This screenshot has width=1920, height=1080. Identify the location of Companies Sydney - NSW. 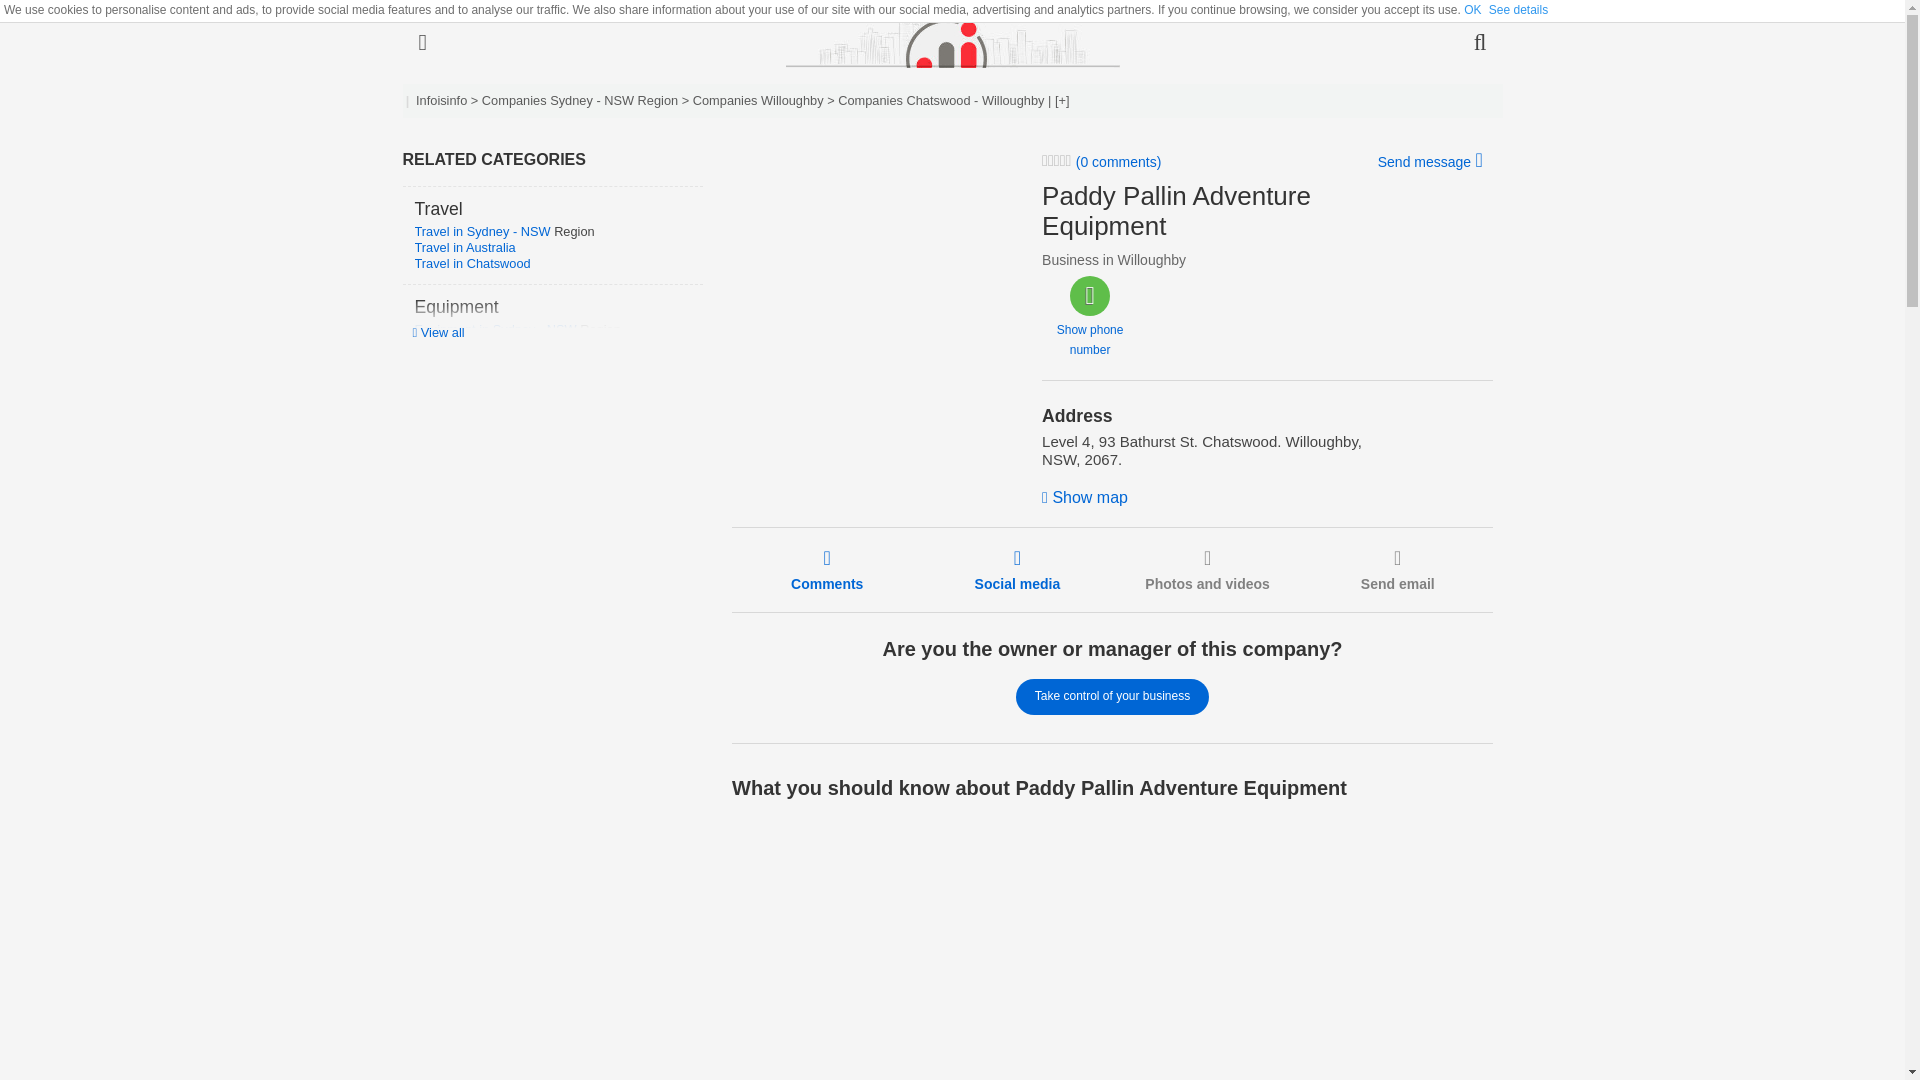
(559, 100).